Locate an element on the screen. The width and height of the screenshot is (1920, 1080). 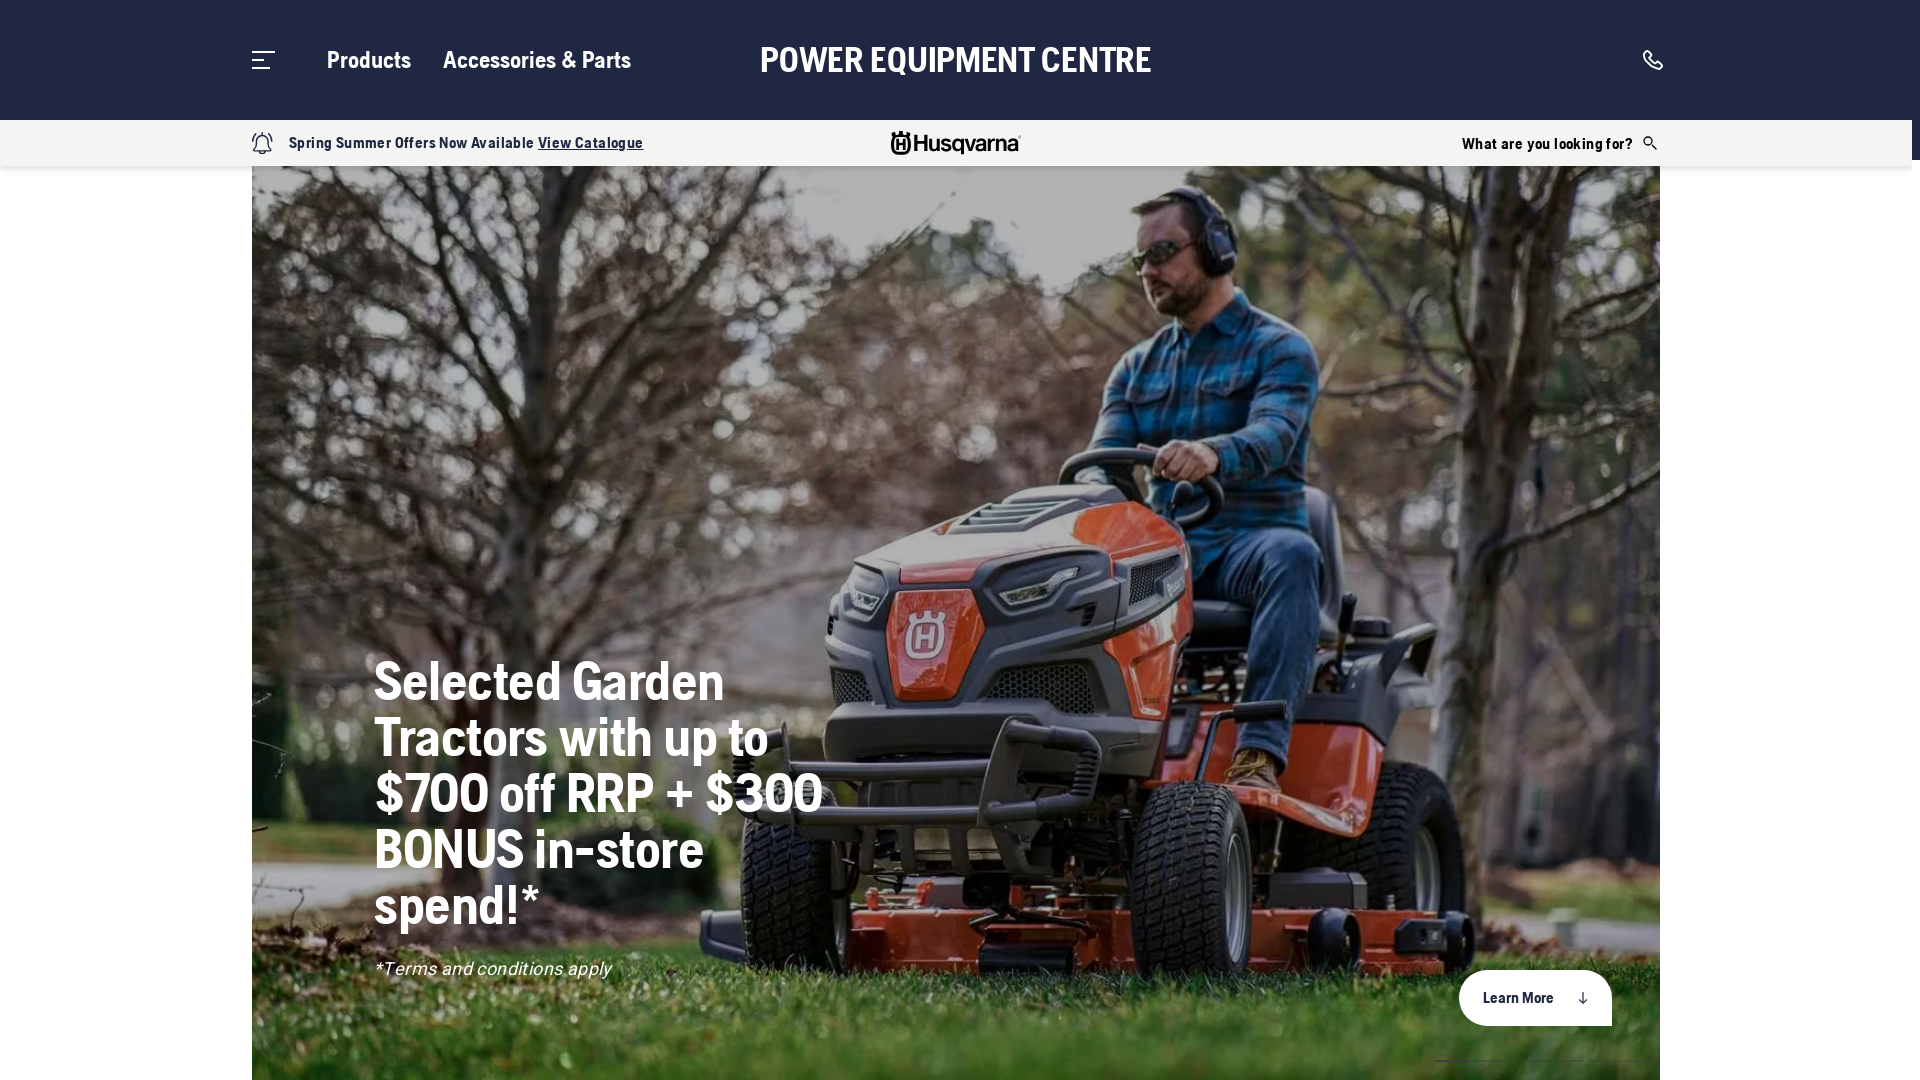
Accessories & Parts is located at coordinates (537, 60).